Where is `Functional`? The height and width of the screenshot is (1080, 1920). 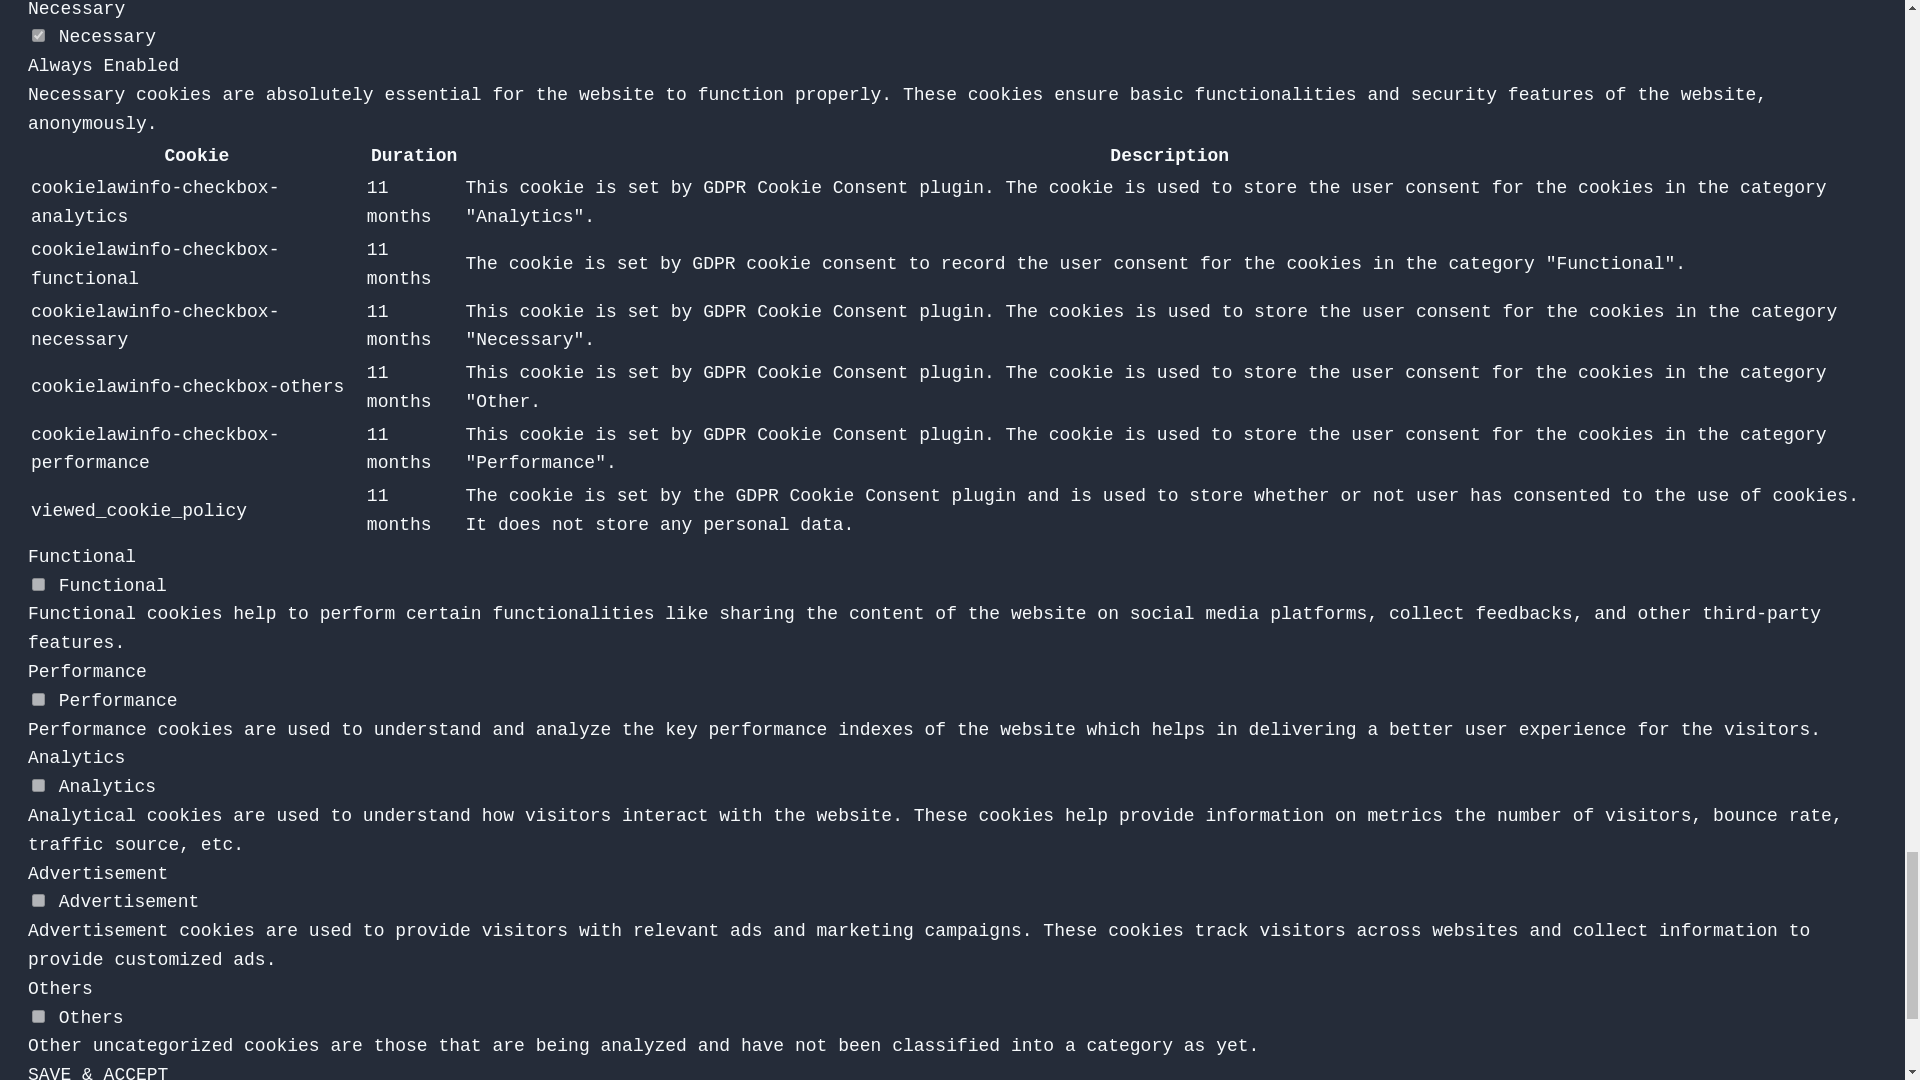
Functional is located at coordinates (82, 556).